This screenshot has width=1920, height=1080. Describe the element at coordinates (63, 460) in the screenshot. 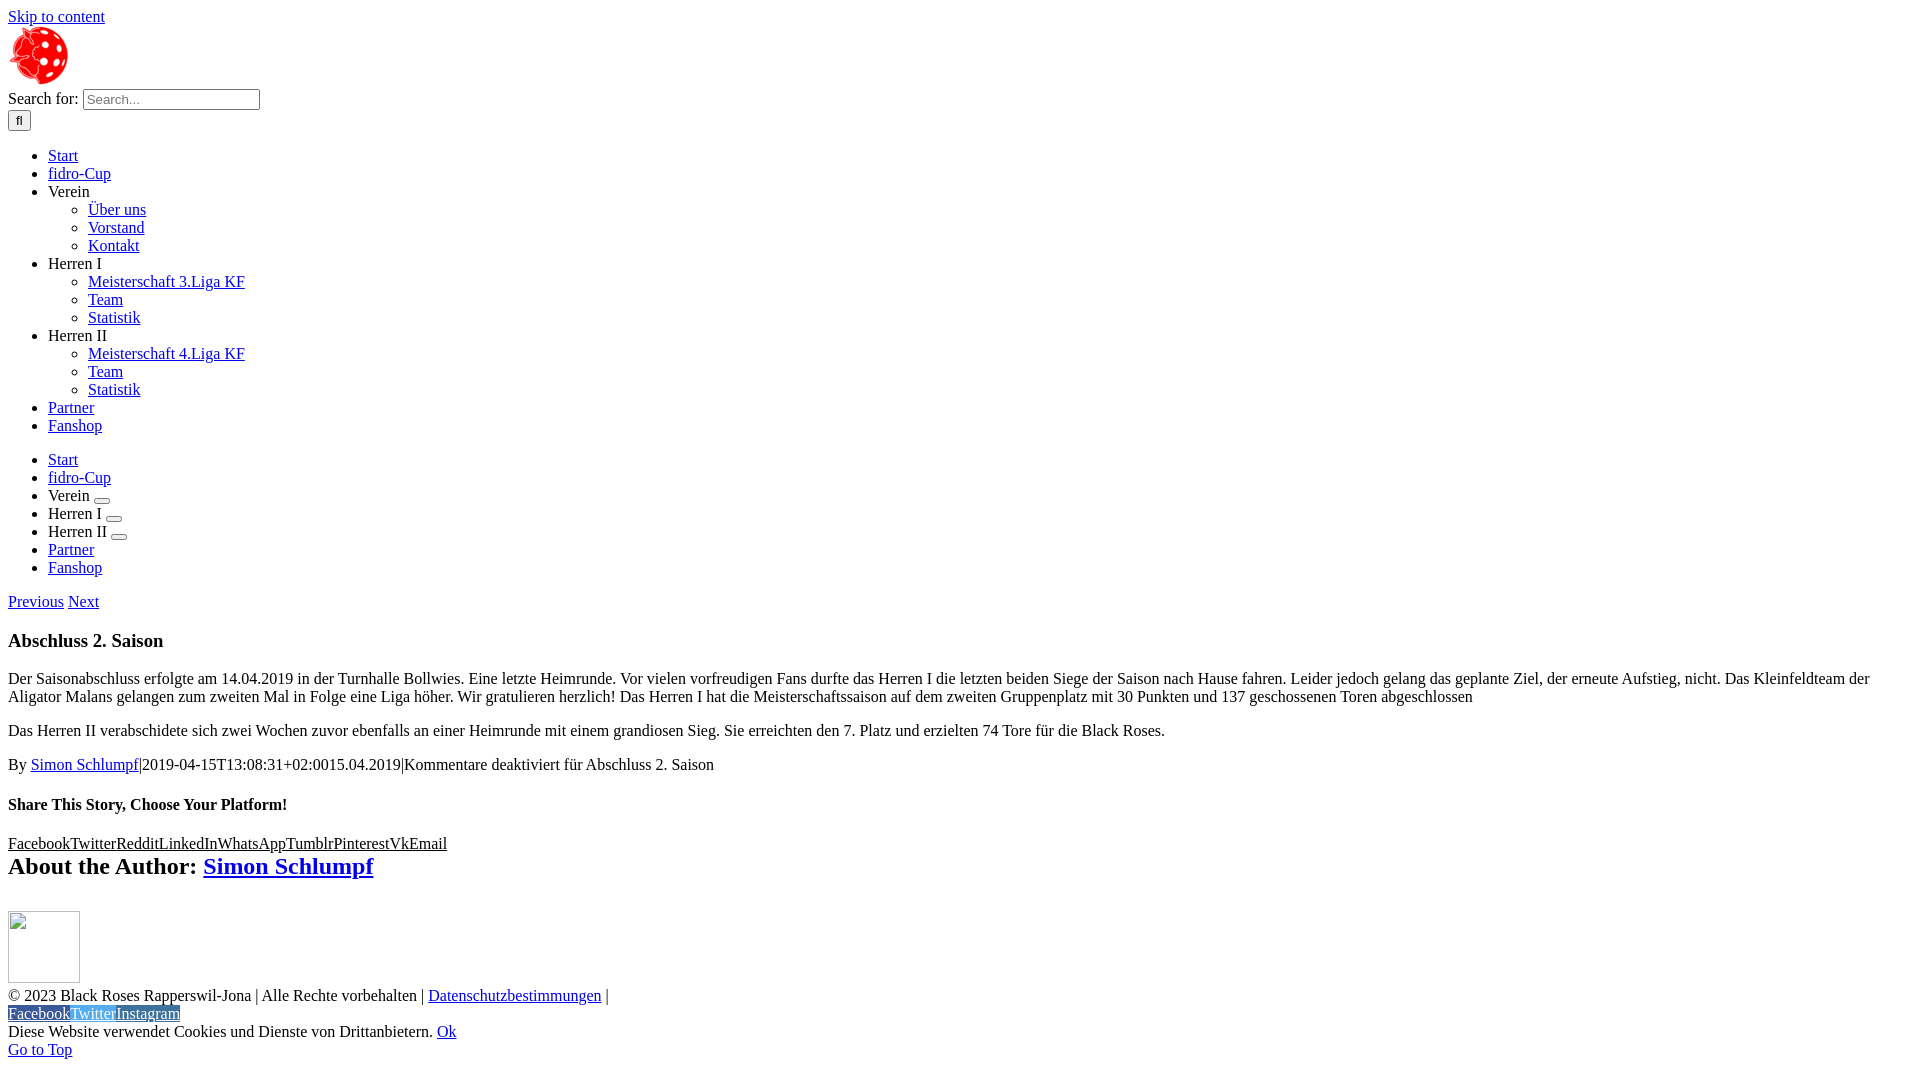

I see `Start` at that location.